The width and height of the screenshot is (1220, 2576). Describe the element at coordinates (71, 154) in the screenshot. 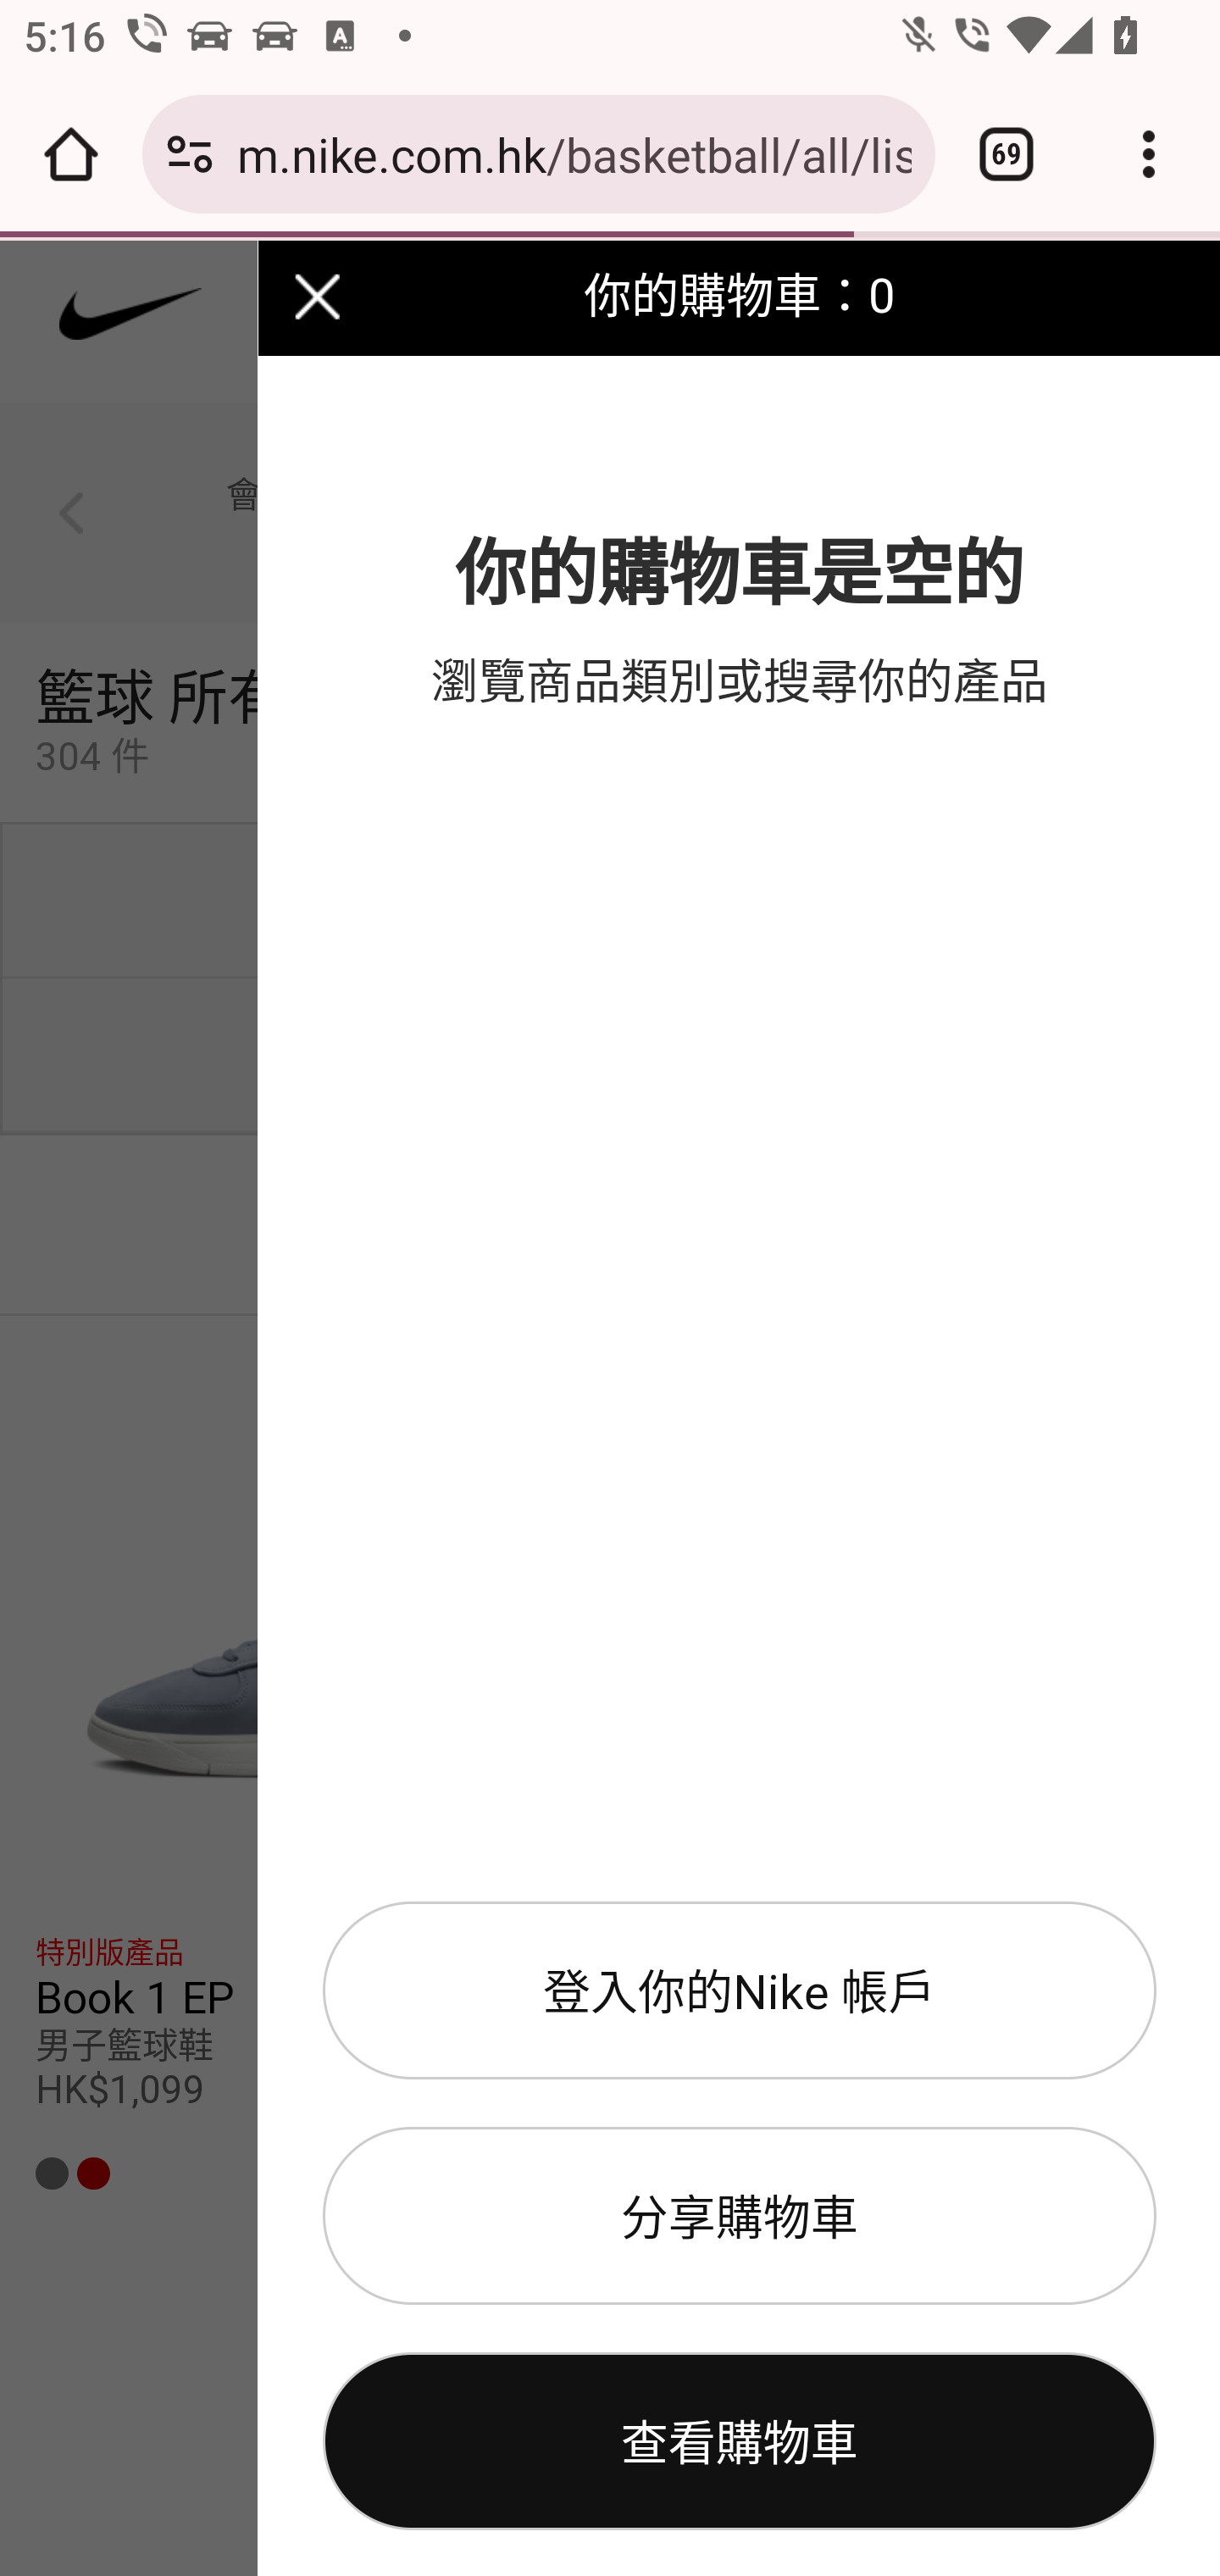

I see `Open the home page` at that location.